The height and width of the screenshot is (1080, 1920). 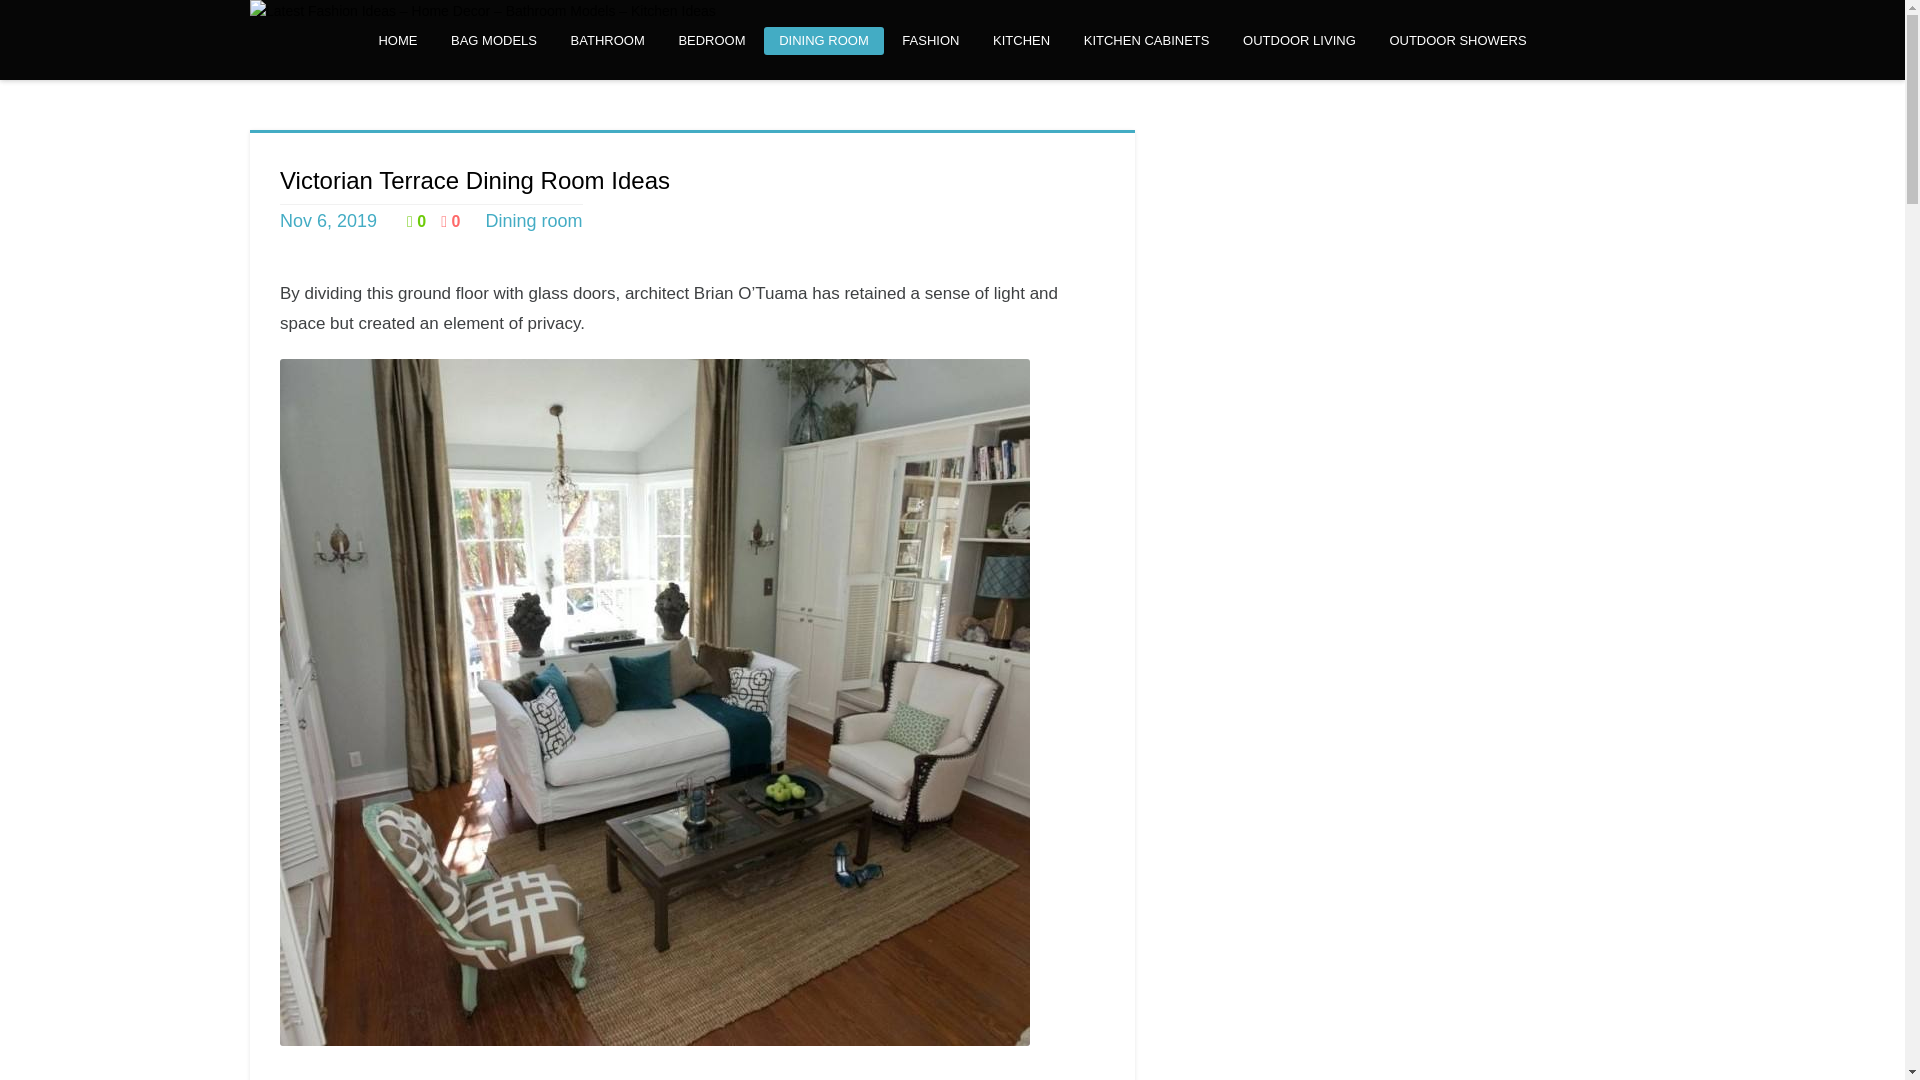 What do you see at coordinates (930, 41) in the screenshot?
I see `FASHION` at bounding box center [930, 41].